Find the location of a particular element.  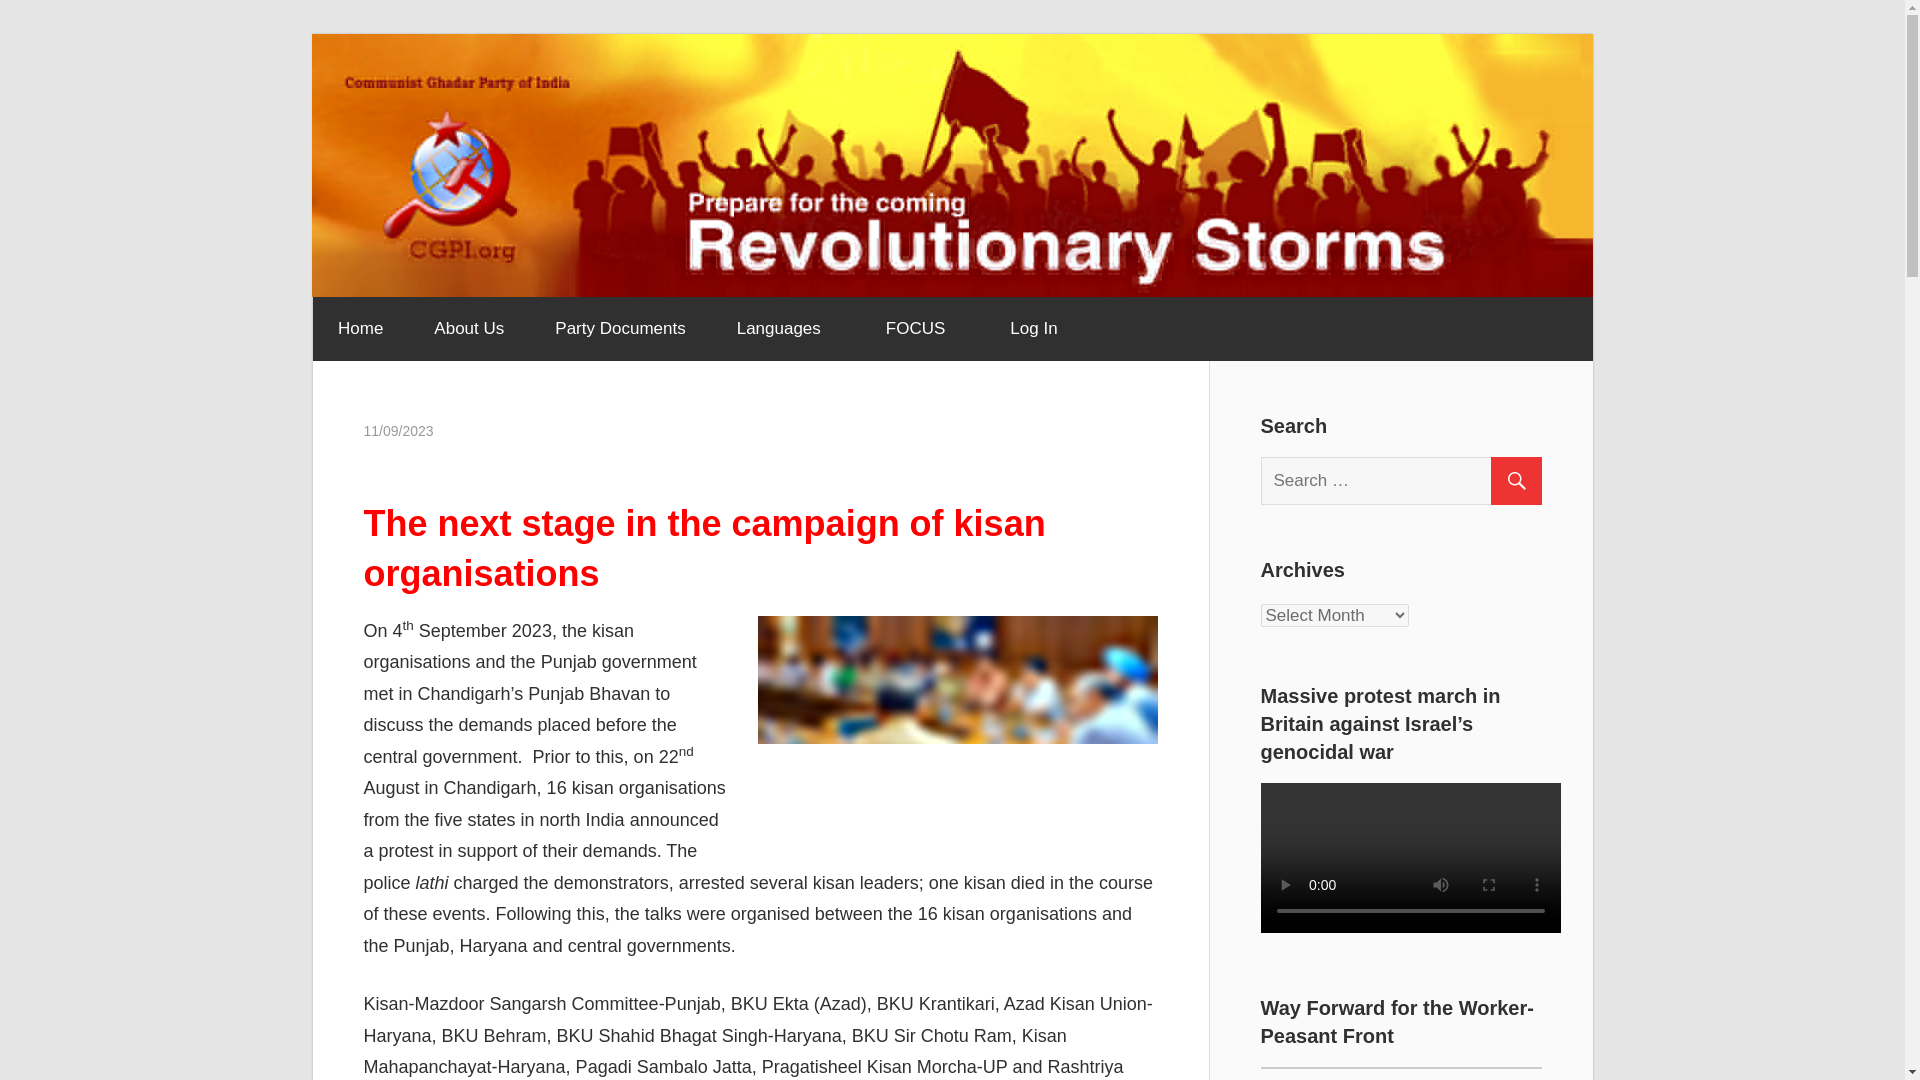

View all posts by cgpiadmin is located at coordinates (465, 430).